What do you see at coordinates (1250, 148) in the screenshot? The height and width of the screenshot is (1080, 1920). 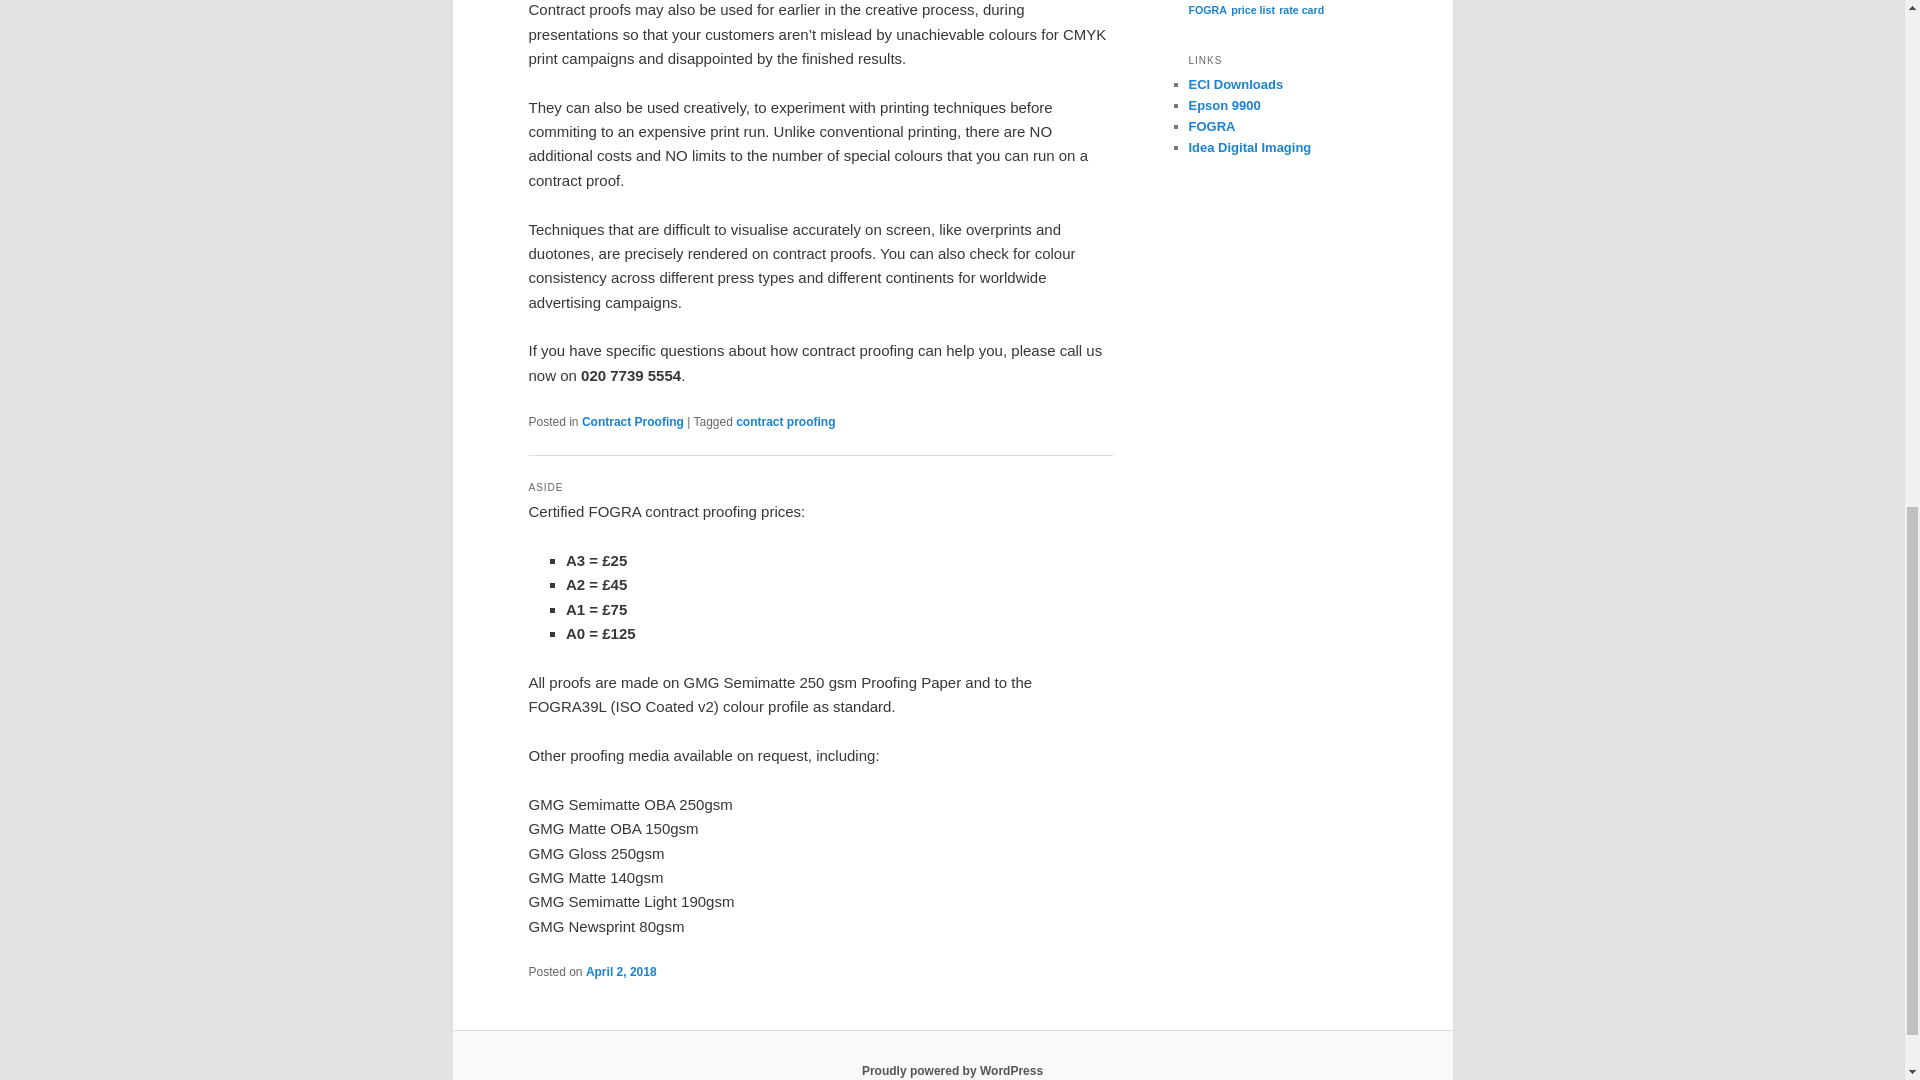 I see `Idea Digital Imaging Ltd main web site` at bounding box center [1250, 148].